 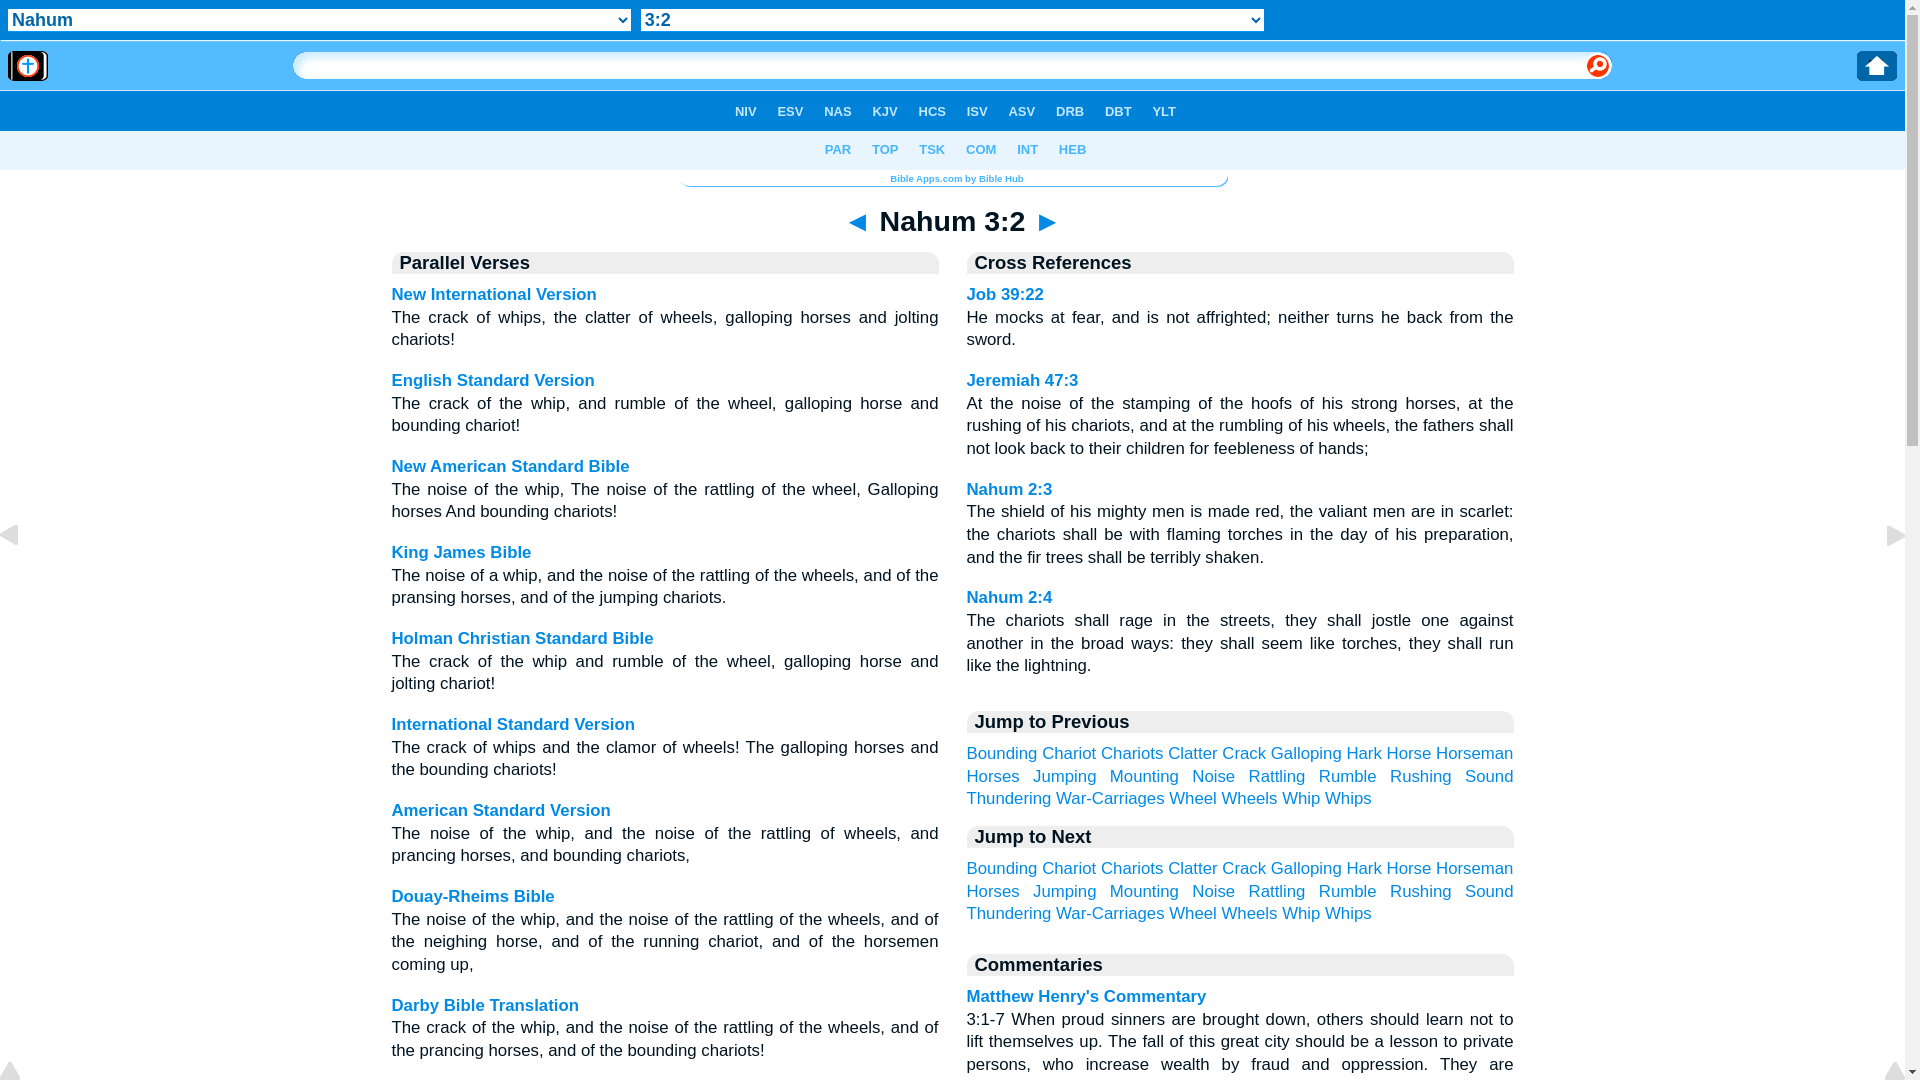 What do you see at coordinates (1064, 776) in the screenshot?
I see `Jumping` at bounding box center [1064, 776].